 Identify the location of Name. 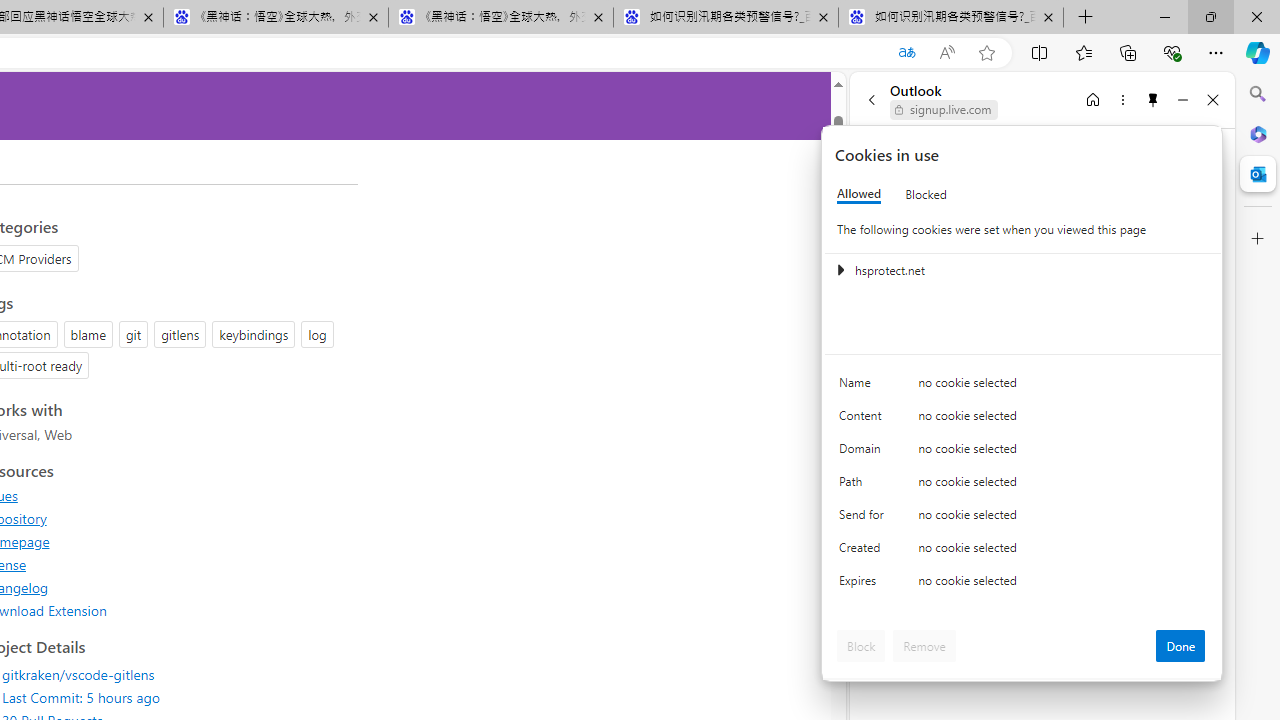
(864, 388).